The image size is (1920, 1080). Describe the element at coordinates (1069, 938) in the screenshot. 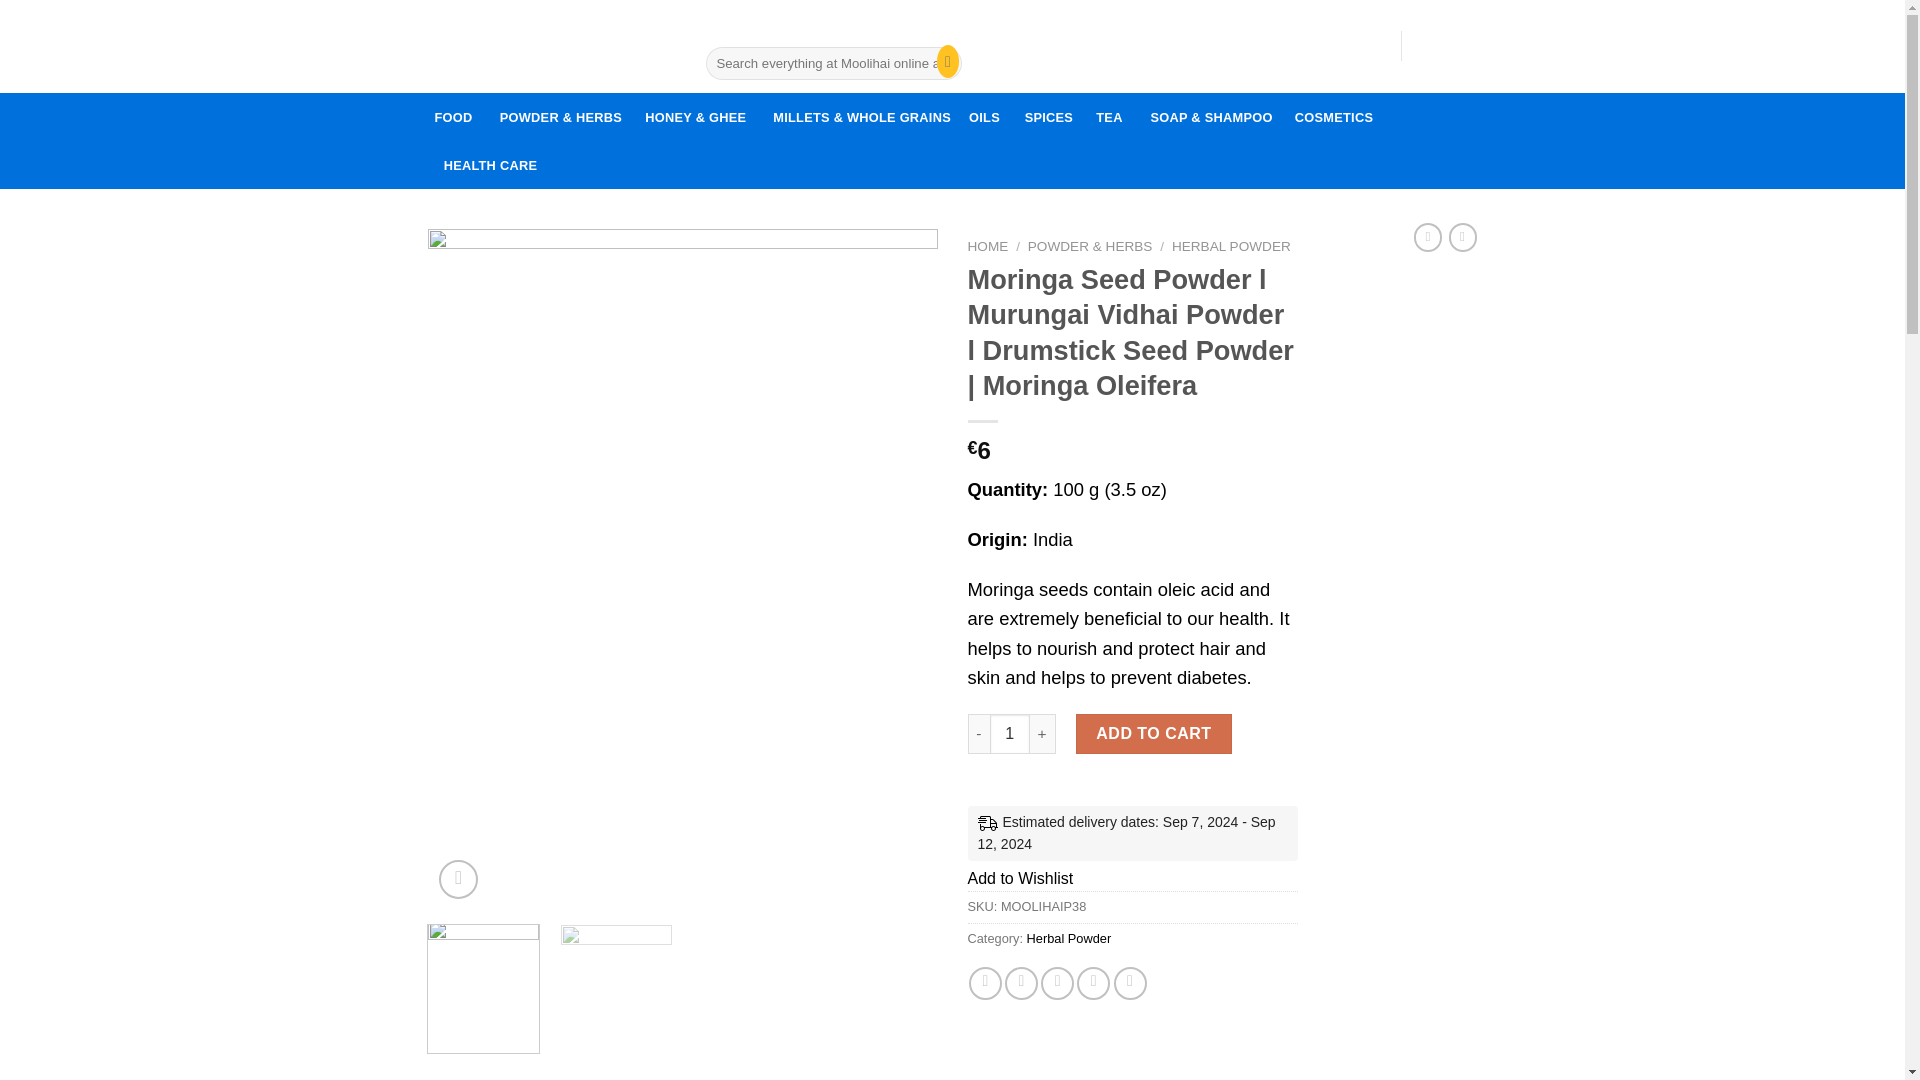

I see `Share on Facebook` at that location.